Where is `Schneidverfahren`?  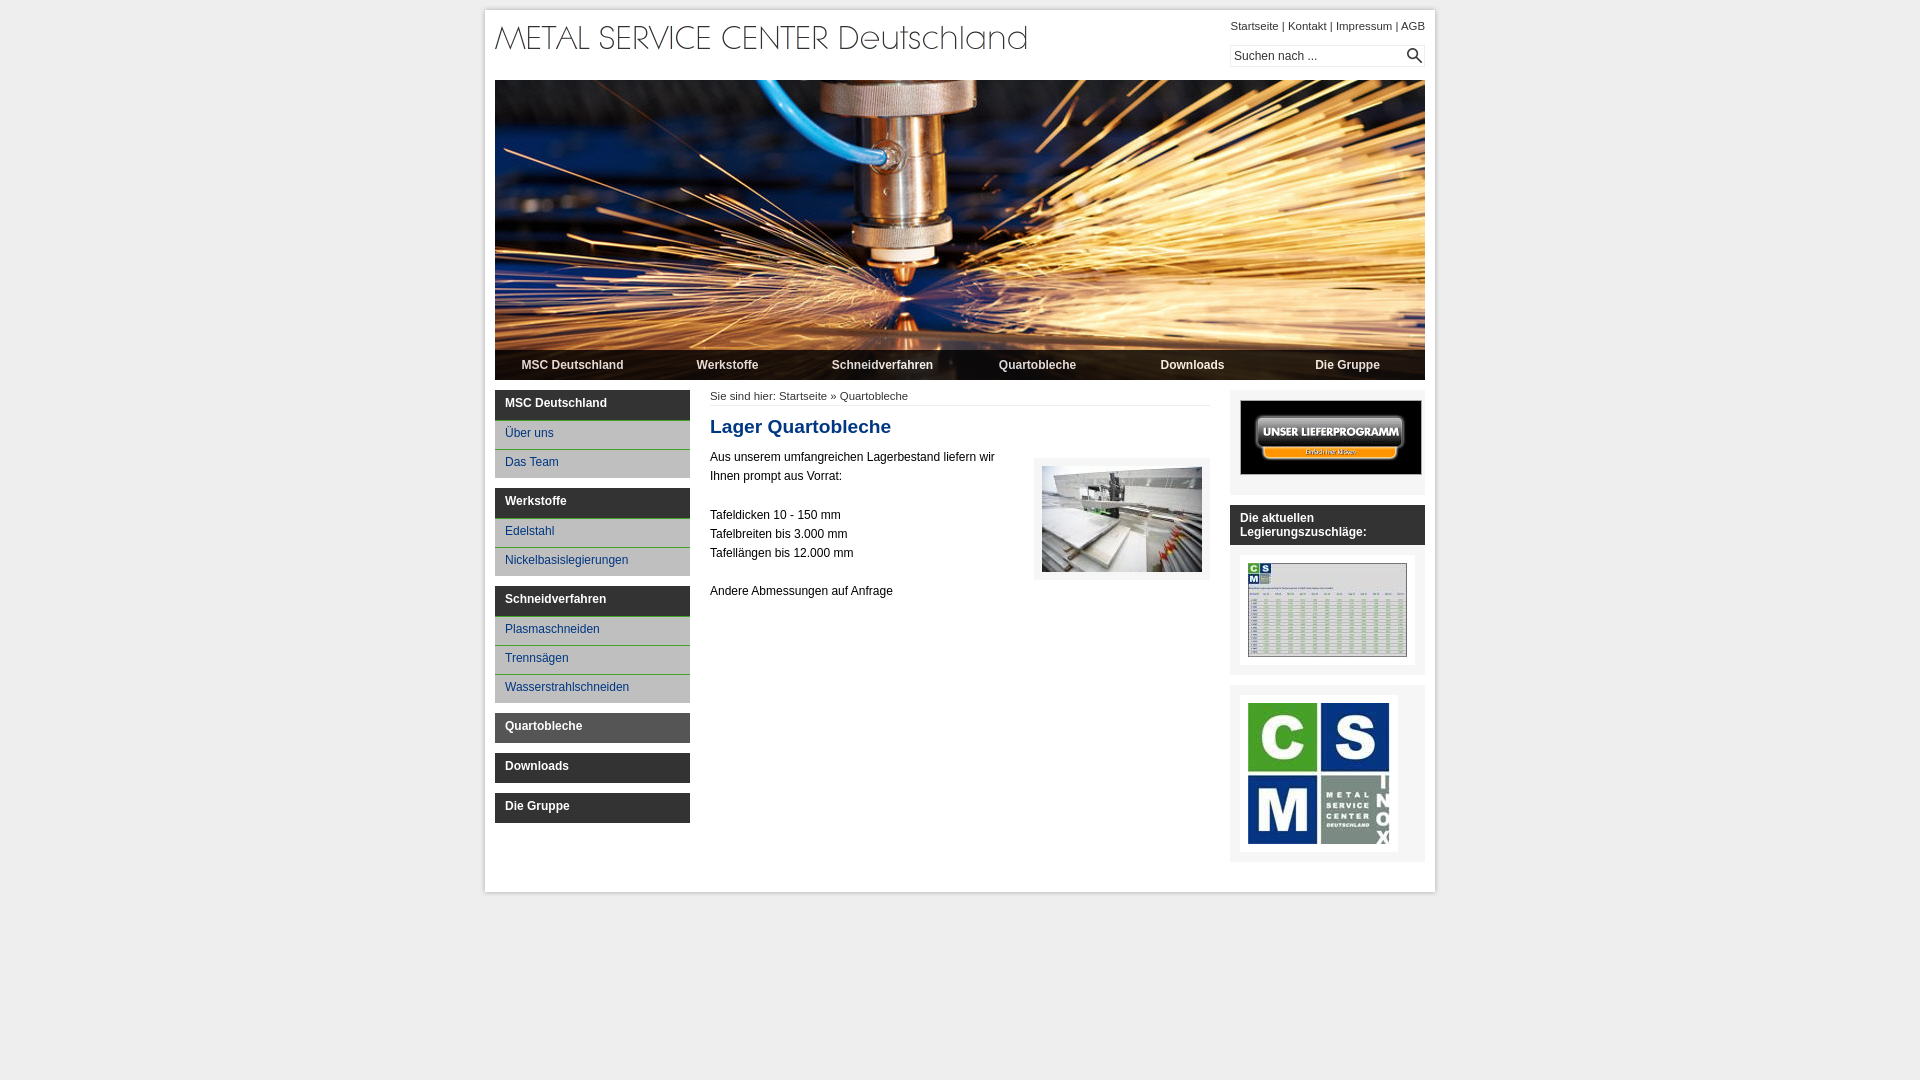 Schneidverfahren is located at coordinates (592, 601).